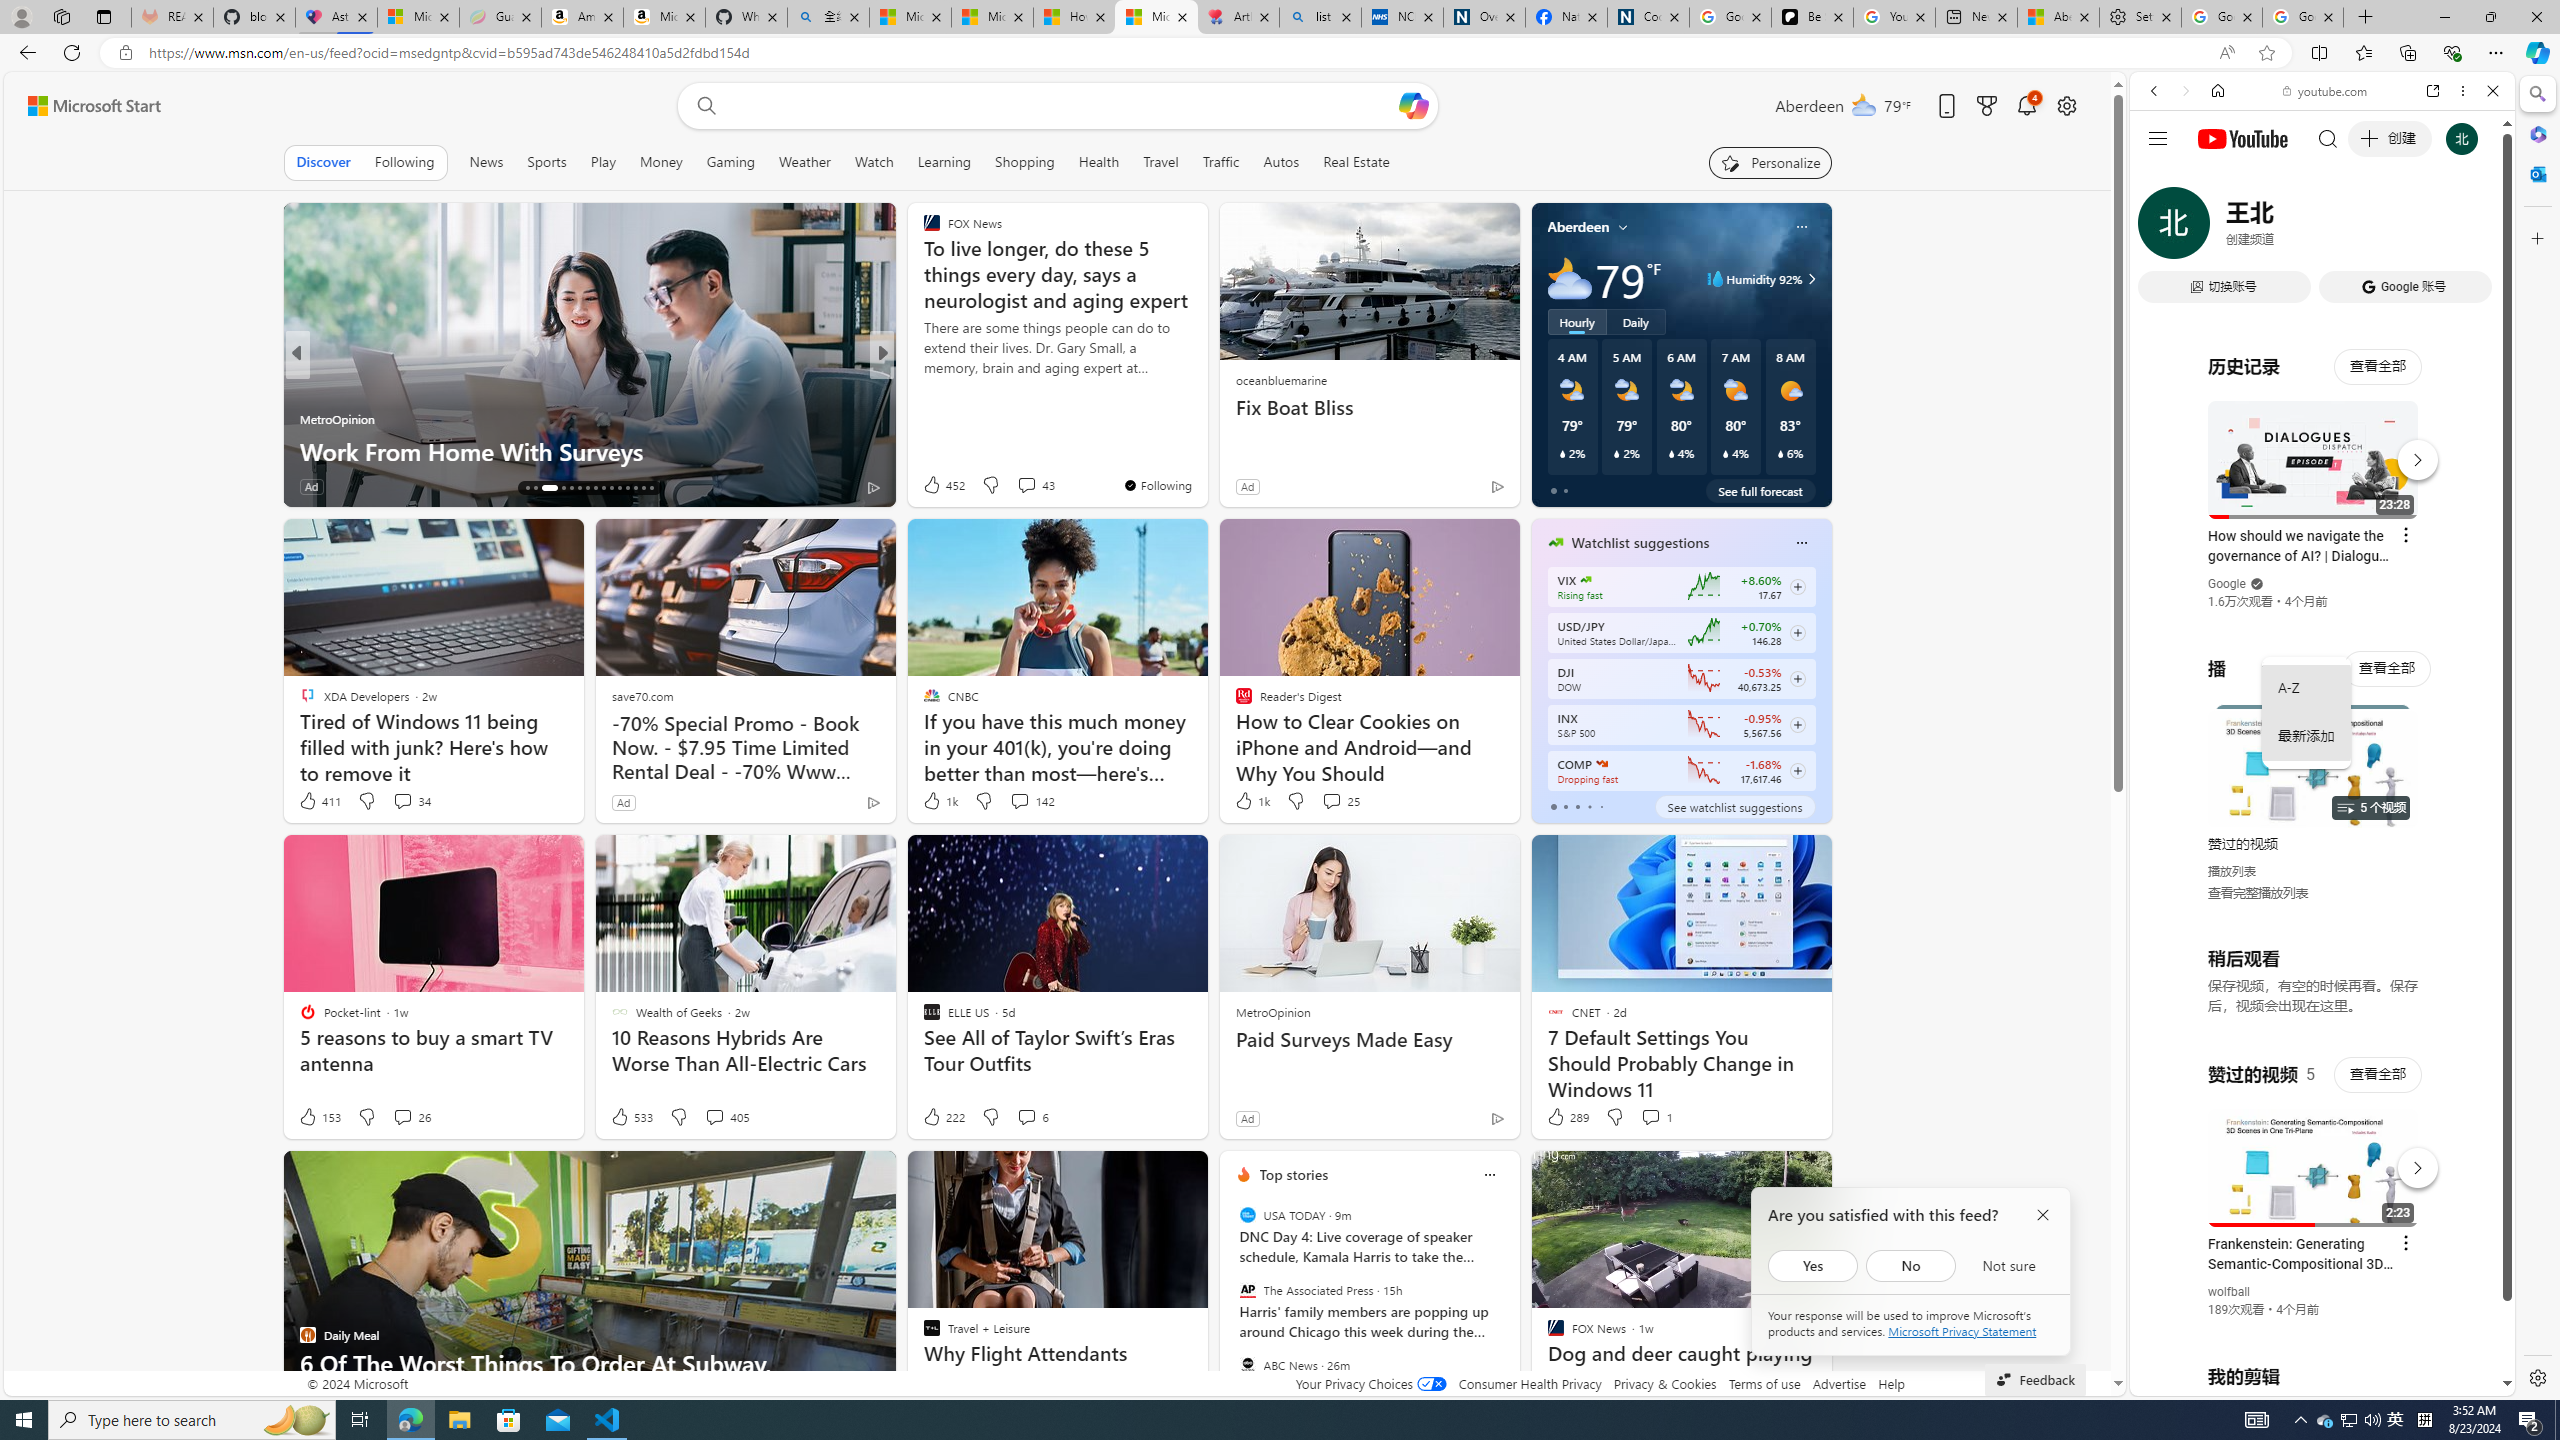 This screenshot has width=2560, height=1440. I want to click on Preferences, so click(2468, 228).